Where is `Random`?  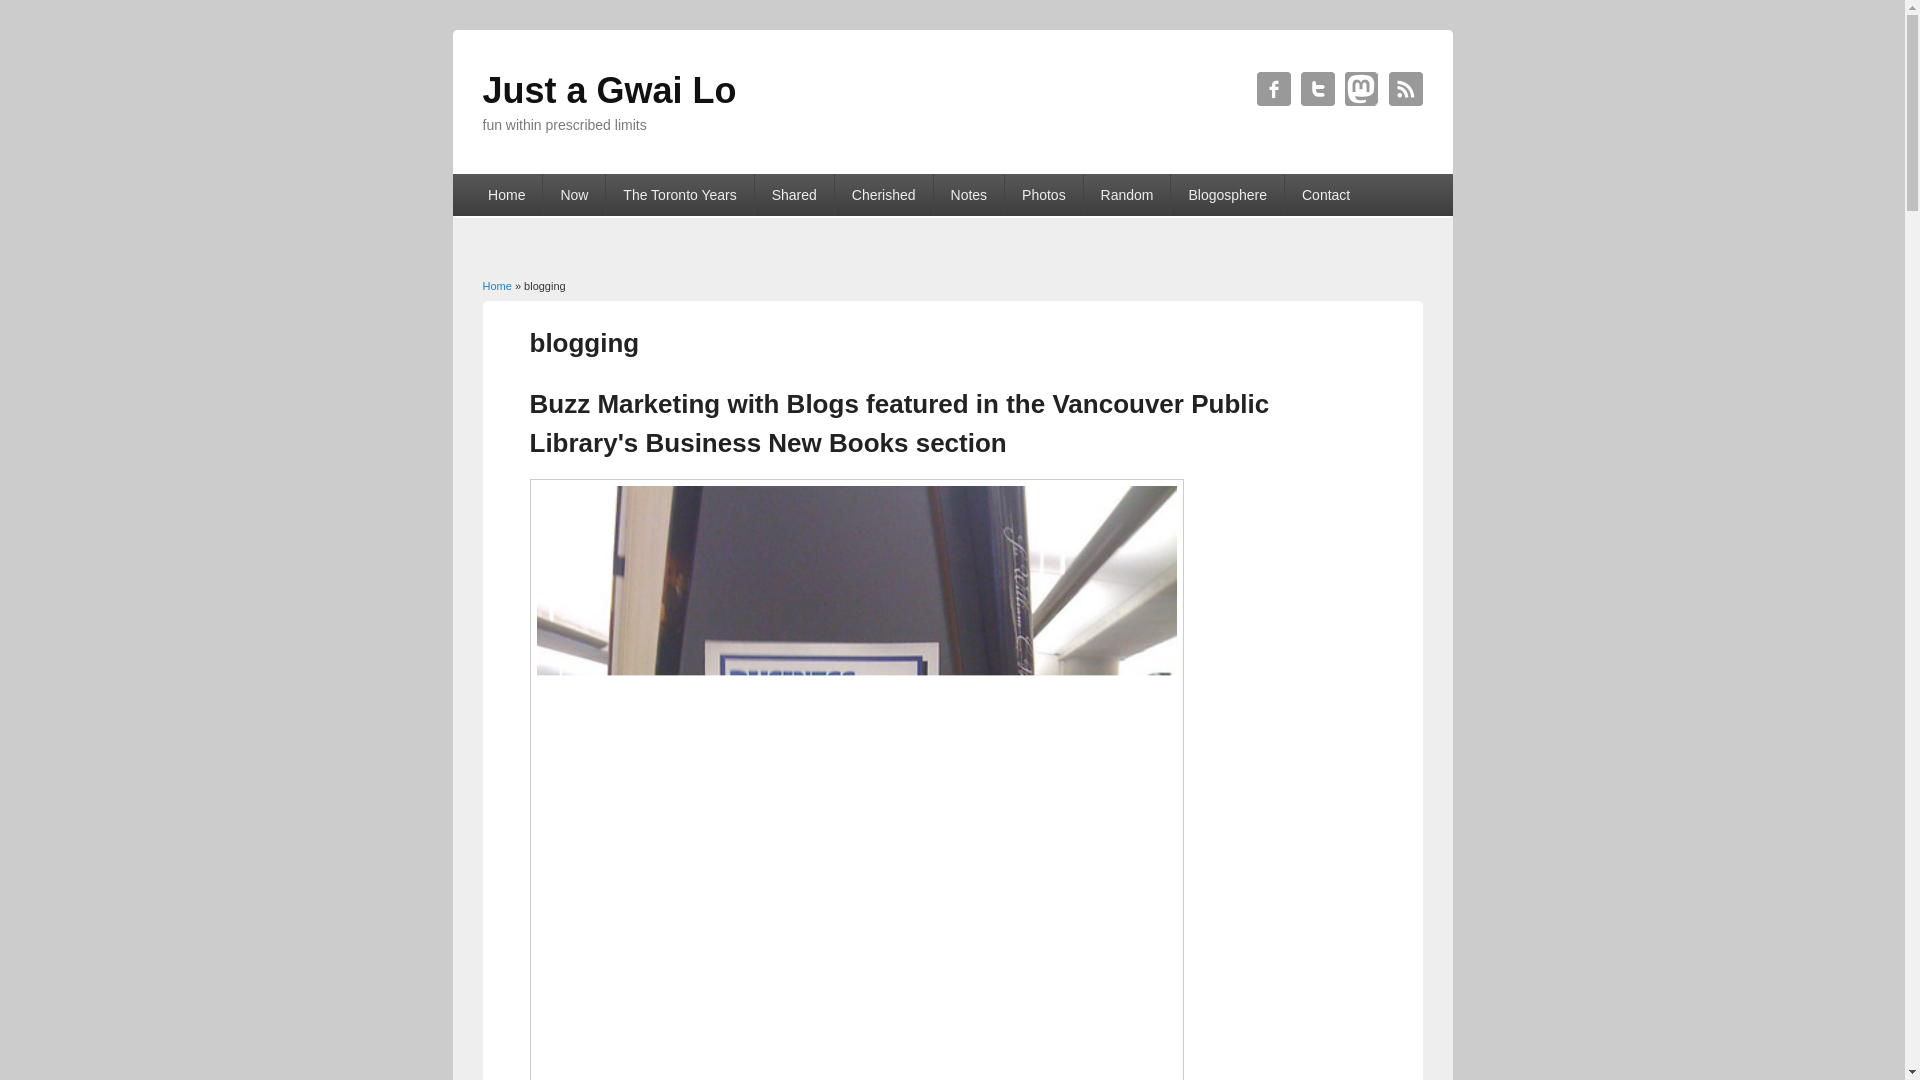 Random is located at coordinates (1128, 194).